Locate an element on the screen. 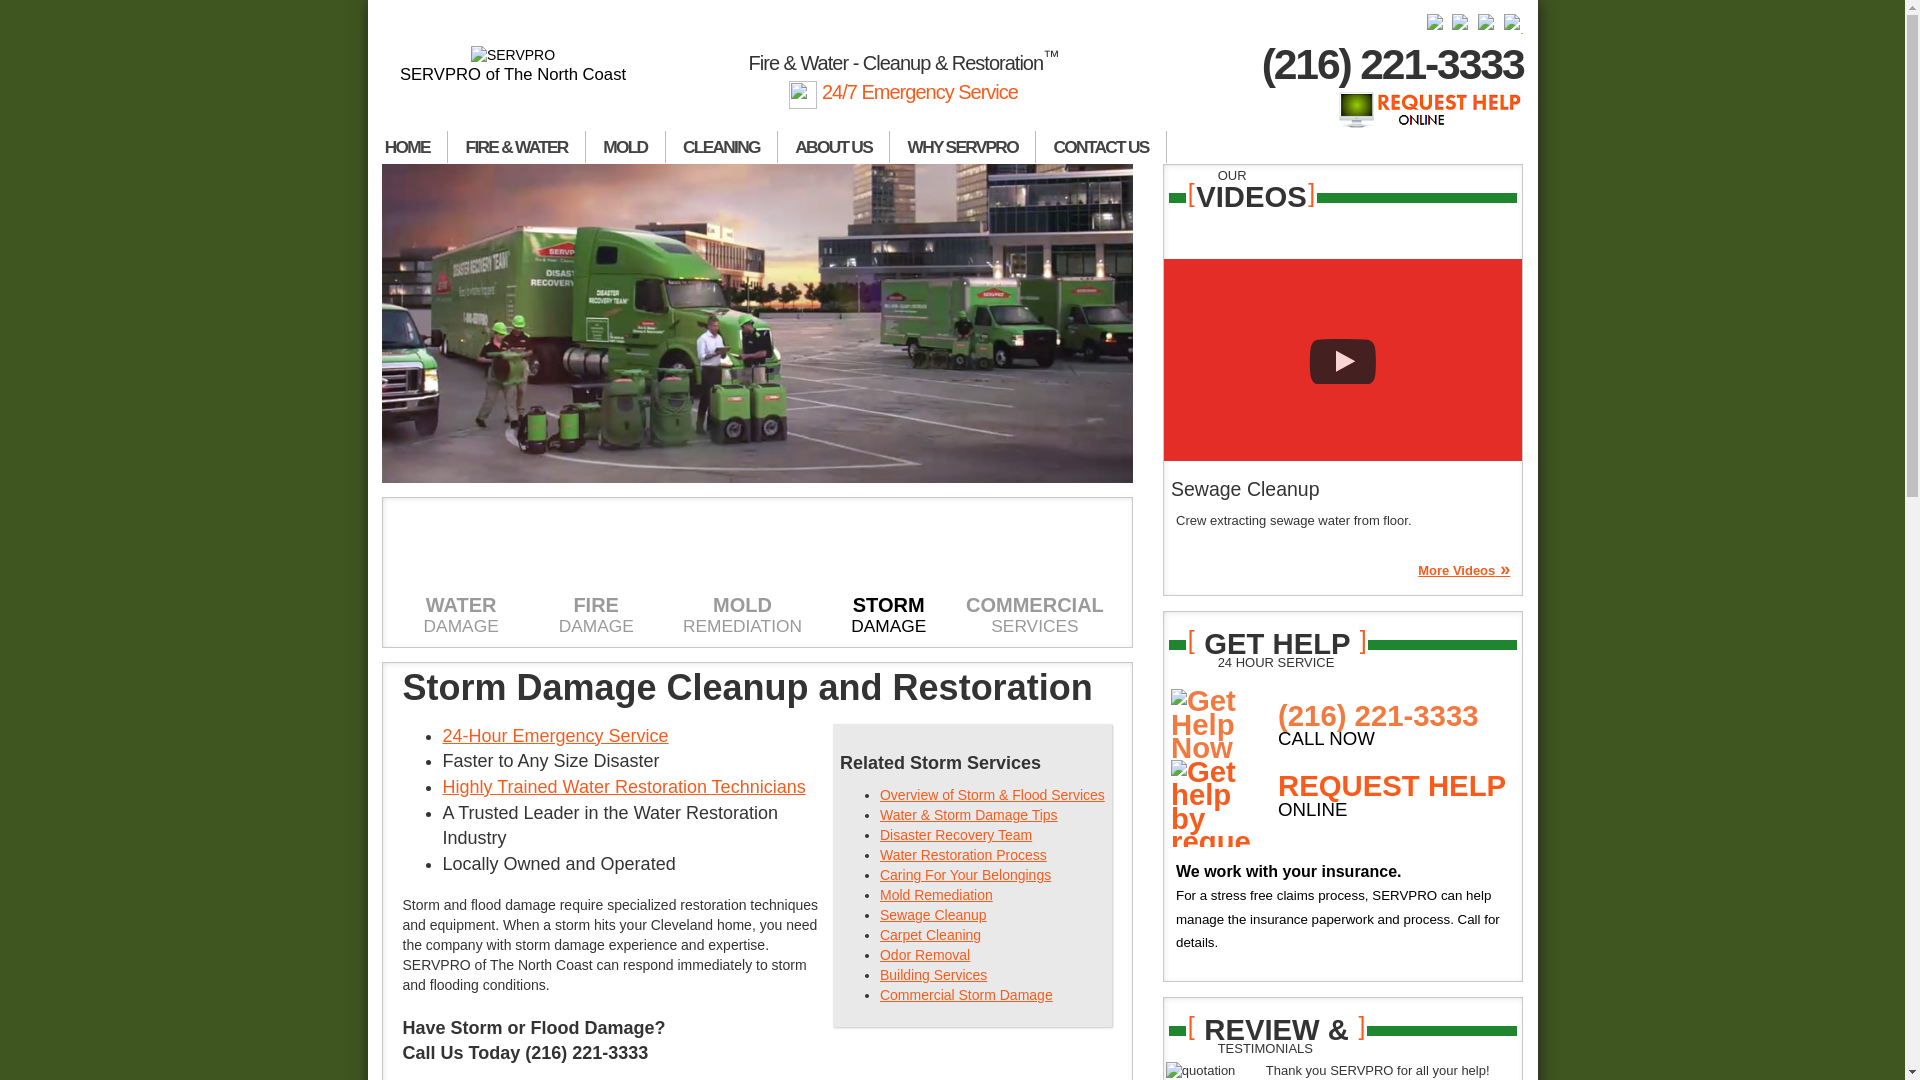 The image size is (1920, 1080). CLEANING is located at coordinates (722, 147).